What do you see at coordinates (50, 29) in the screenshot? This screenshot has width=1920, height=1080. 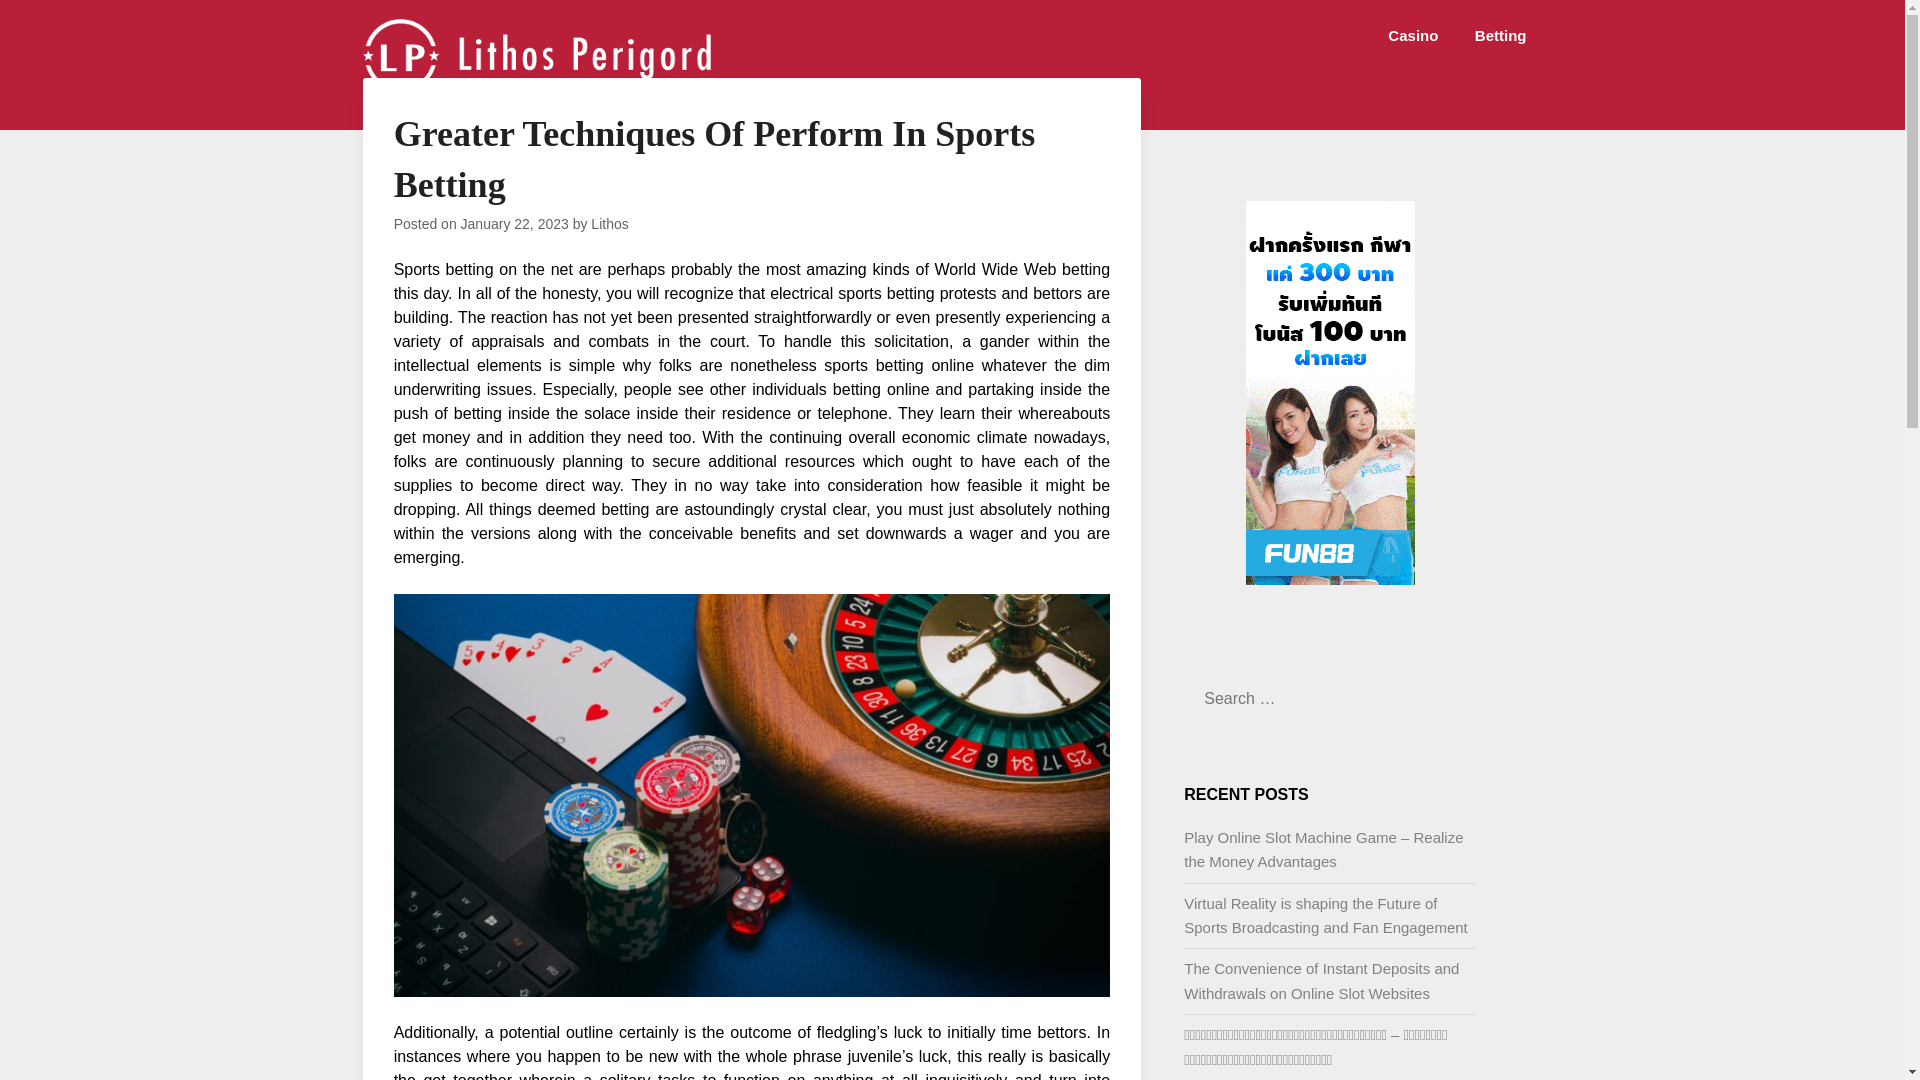 I see `Search` at bounding box center [50, 29].